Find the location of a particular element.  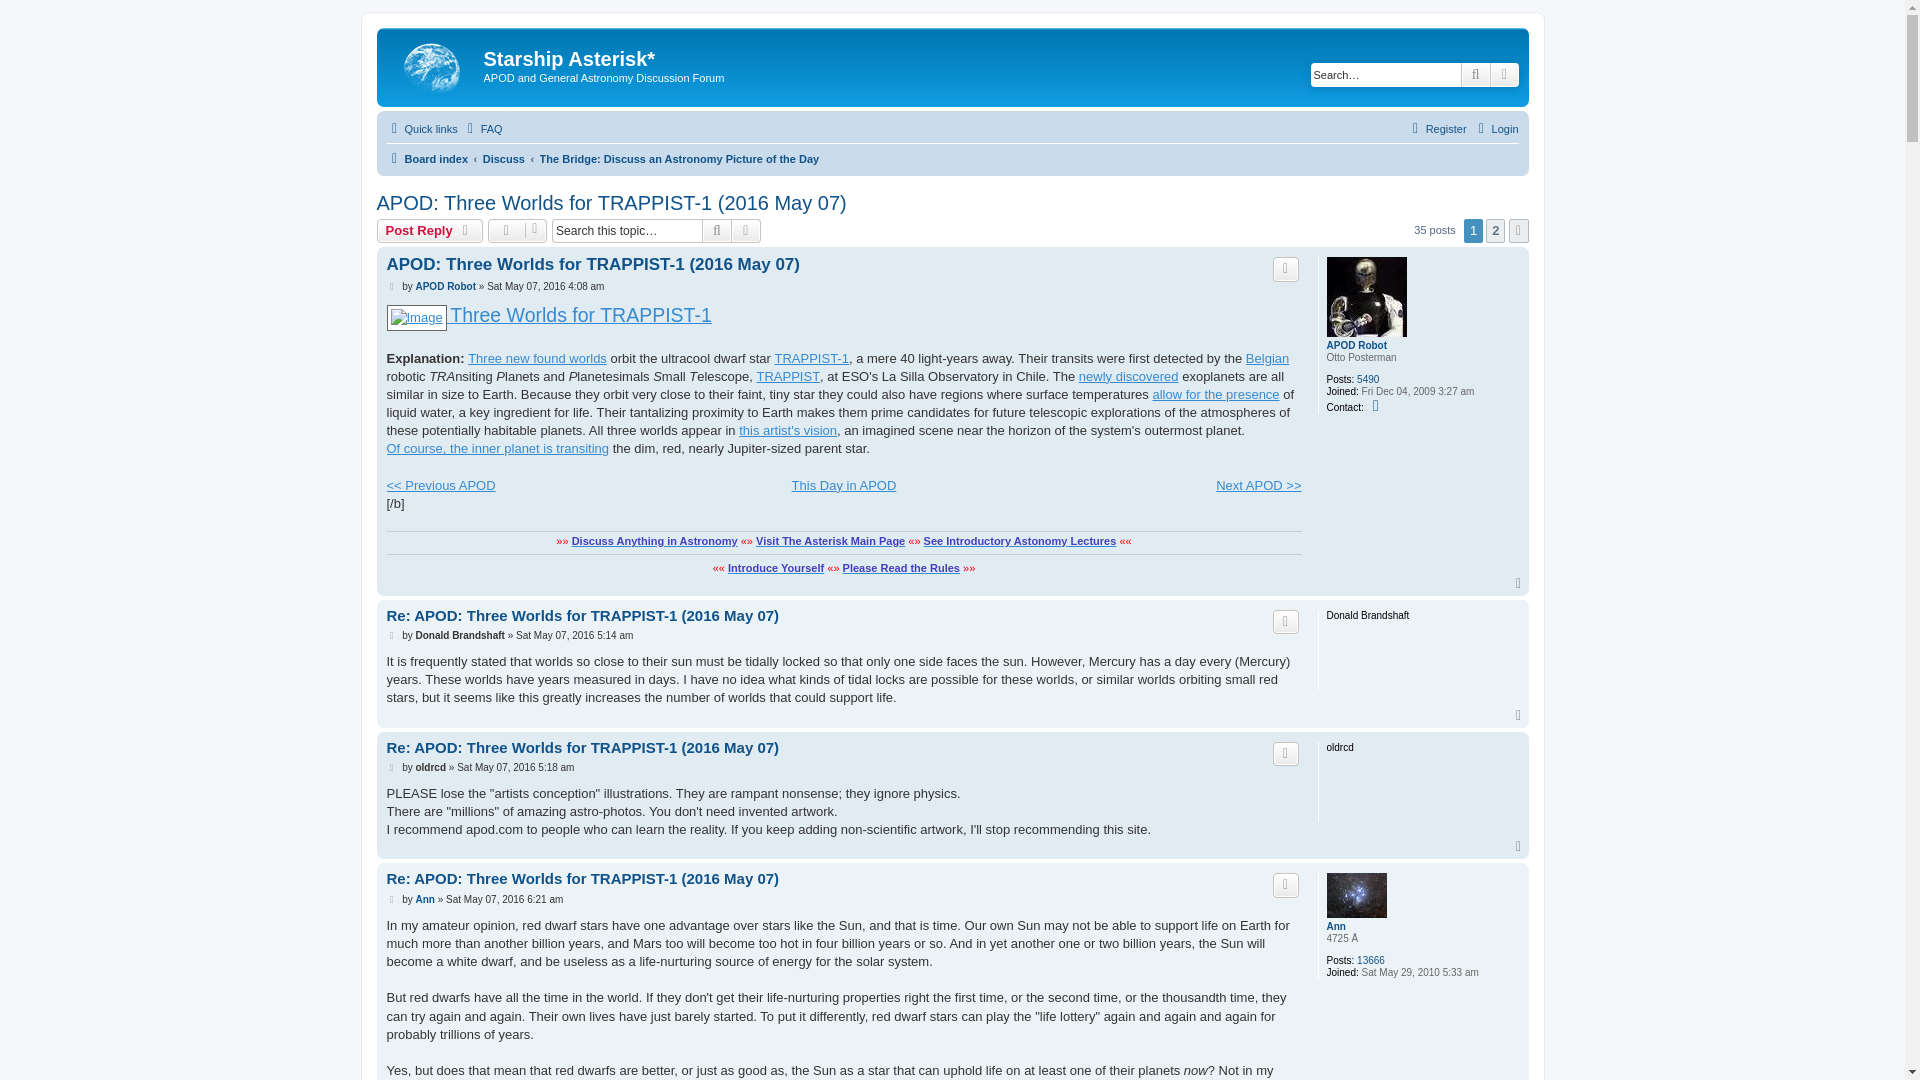

TRAPPIST-1 is located at coordinates (812, 358).